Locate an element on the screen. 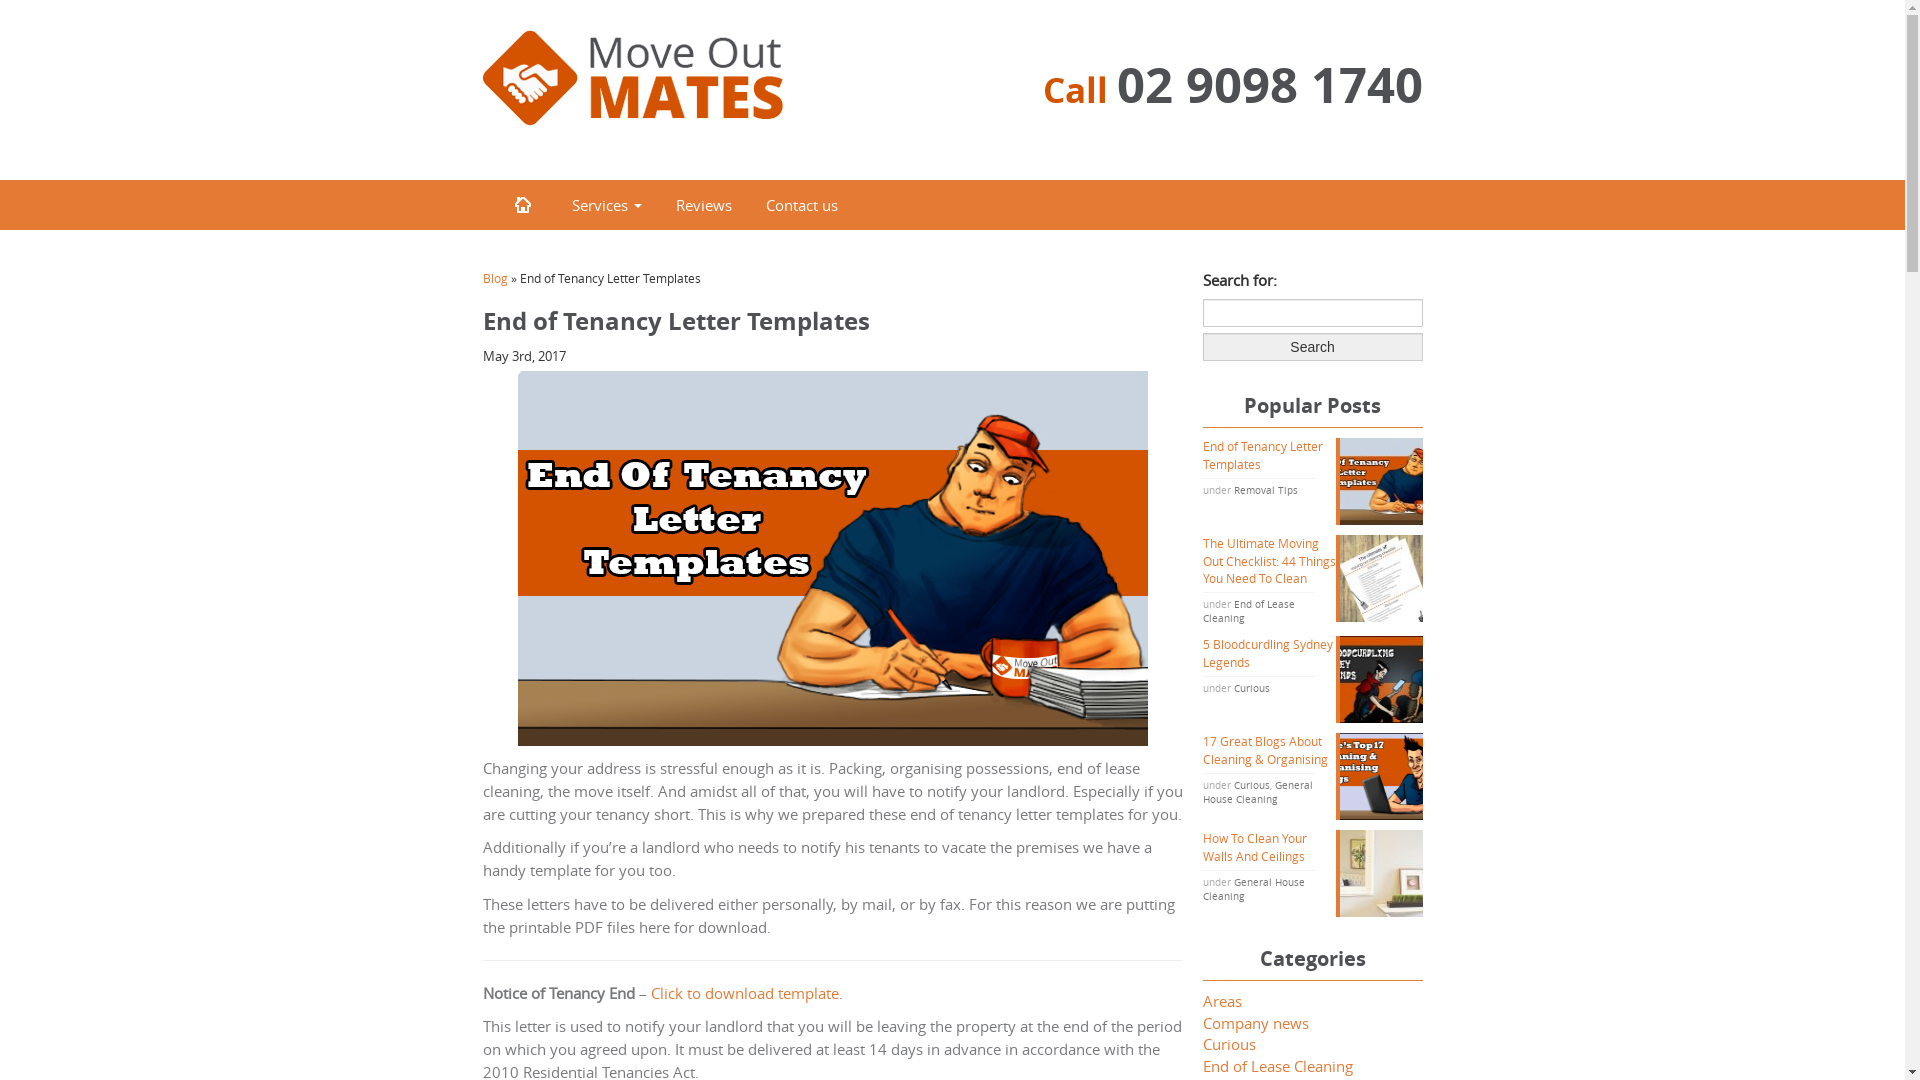  End of Lease Cleaning is located at coordinates (1248, 612).